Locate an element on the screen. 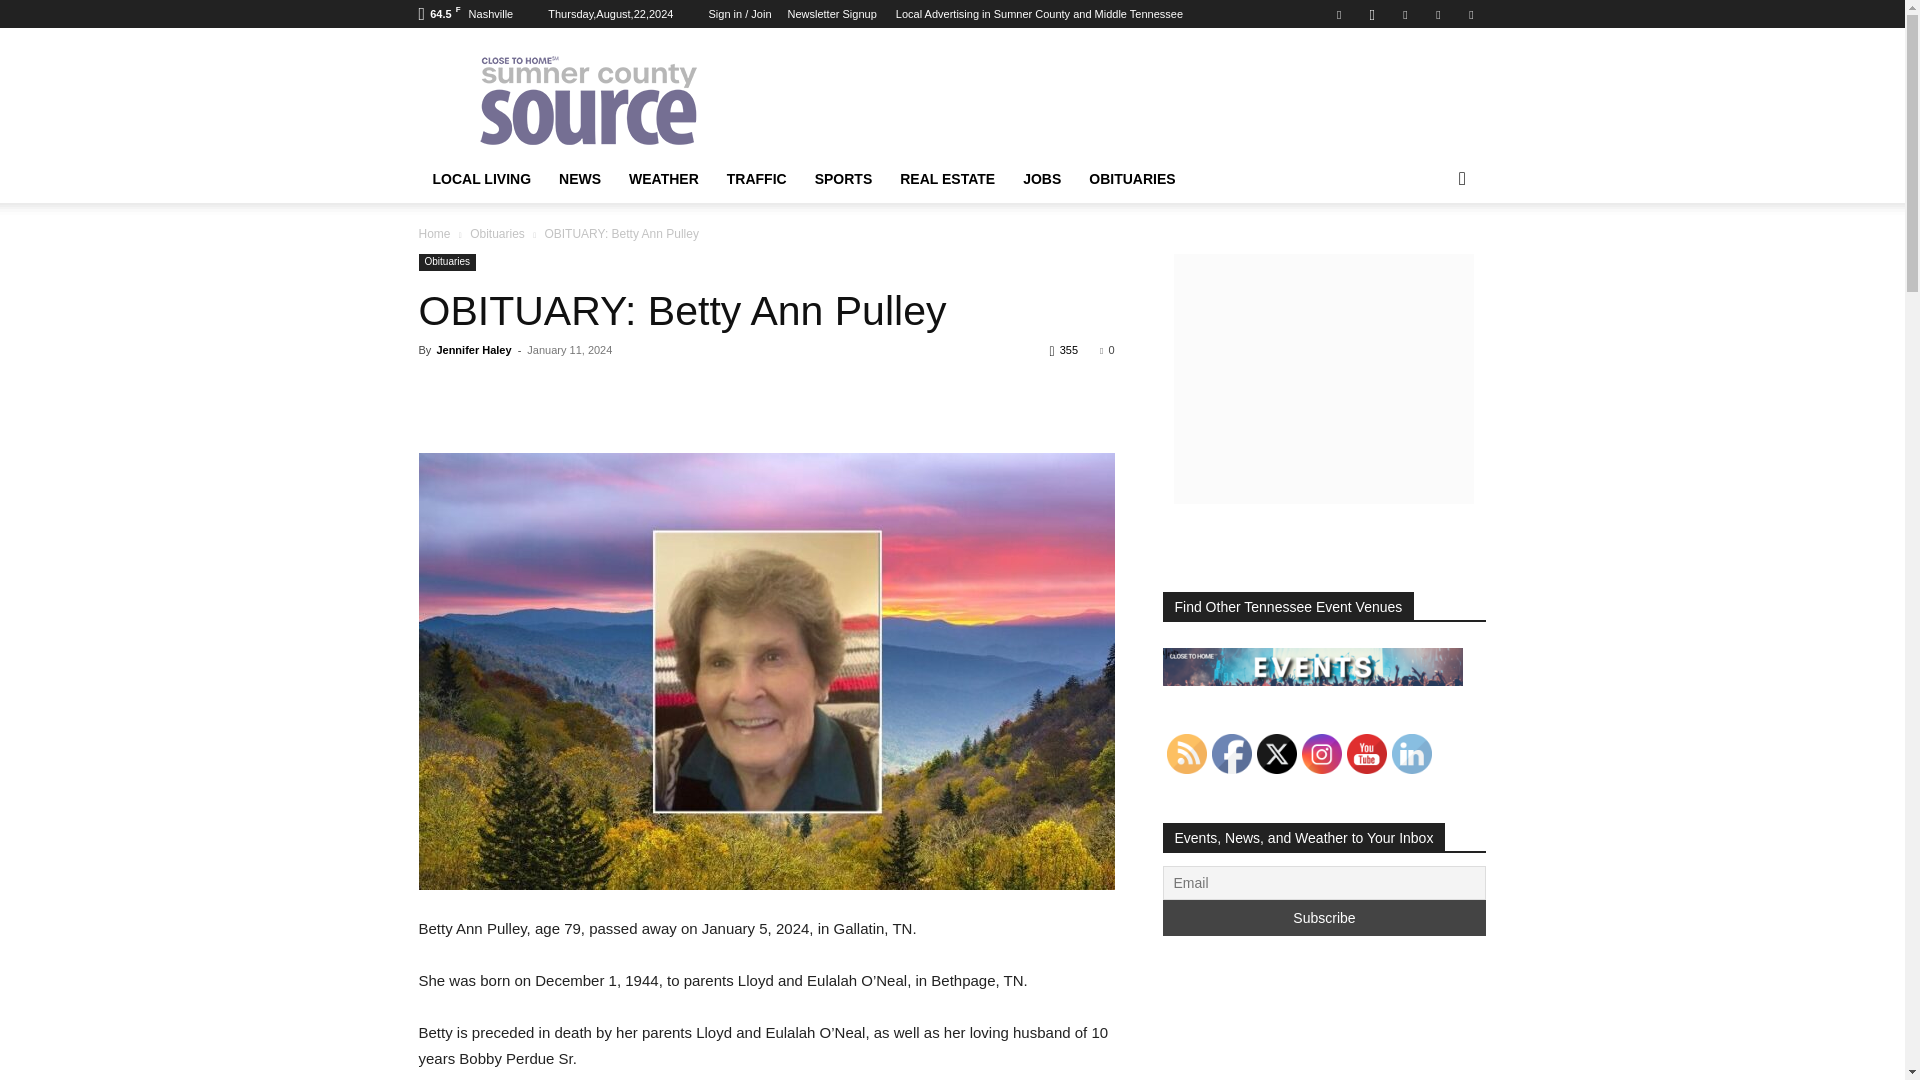 Image resolution: width=1920 pixels, height=1080 pixels. Subscribe is located at coordinates (1324, 918).